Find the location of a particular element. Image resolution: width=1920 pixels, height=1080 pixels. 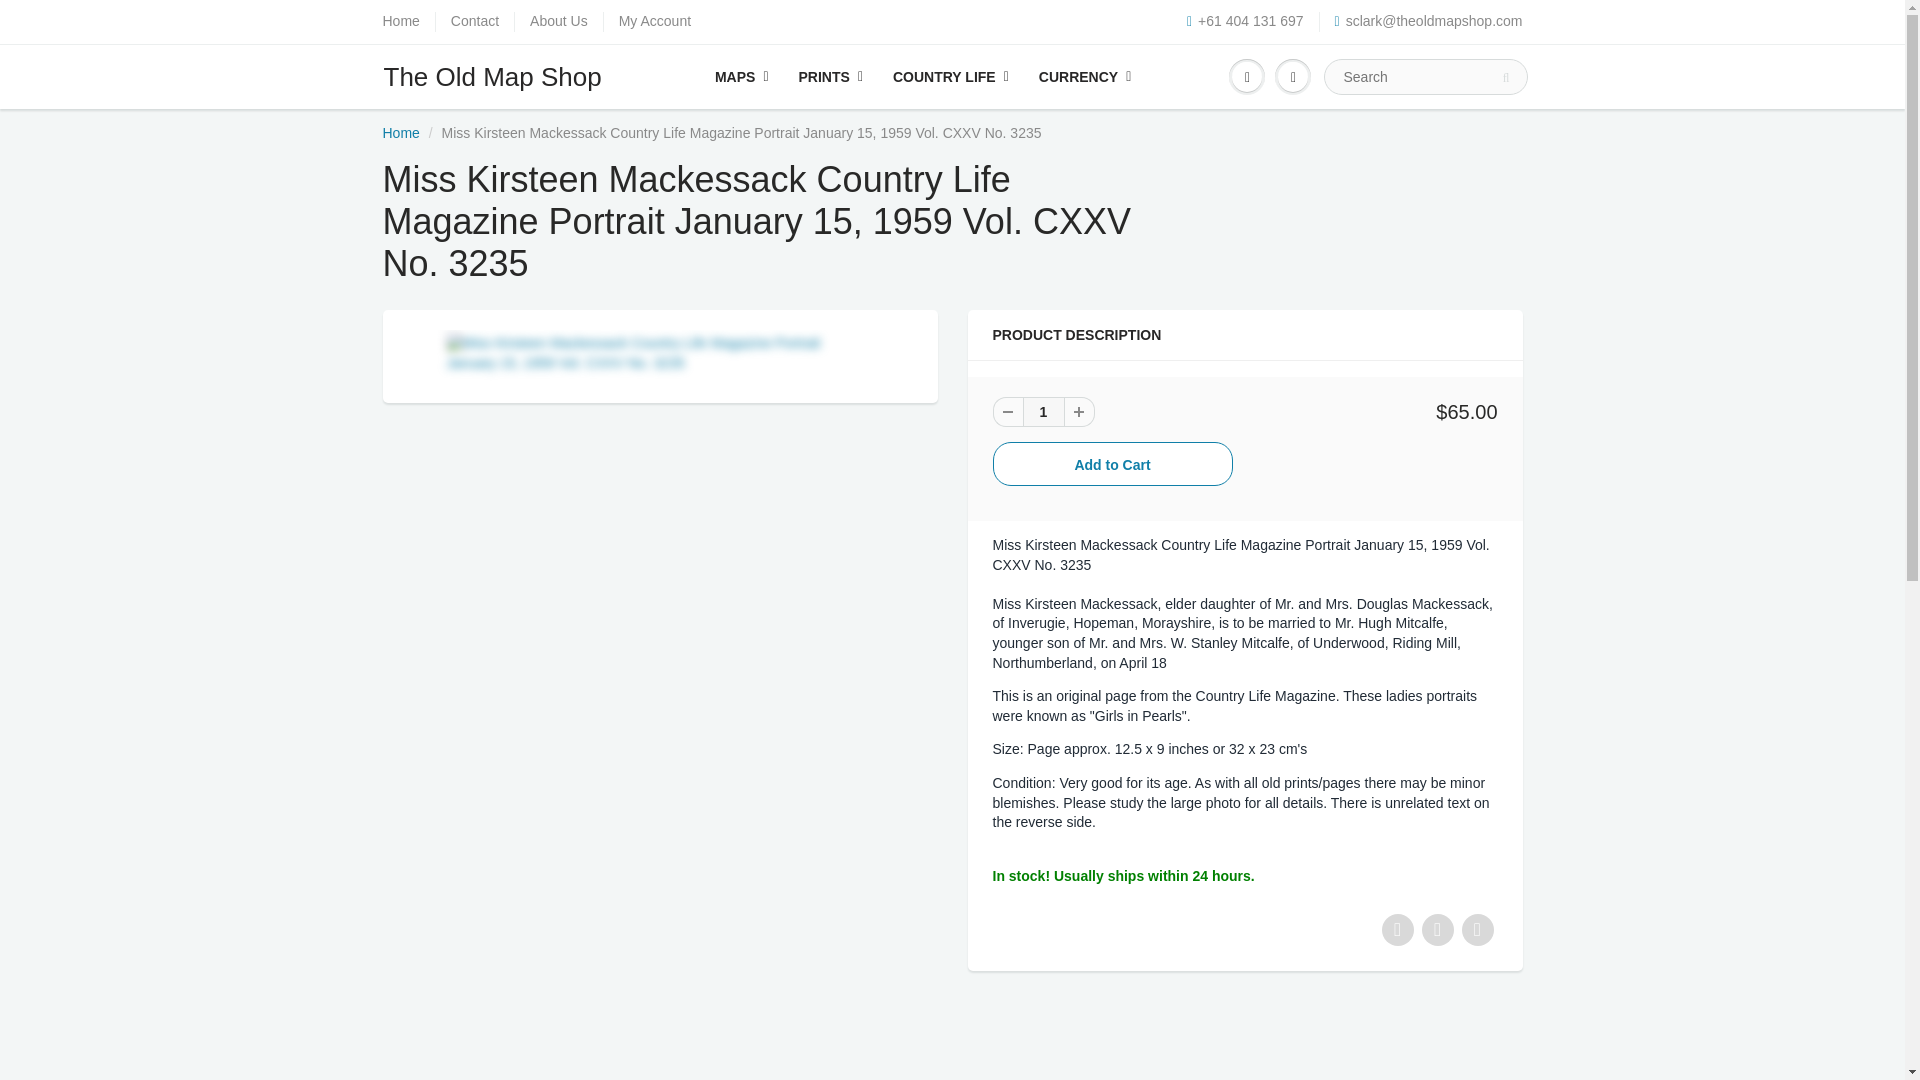

1 is located at coordinates (1042, 412).